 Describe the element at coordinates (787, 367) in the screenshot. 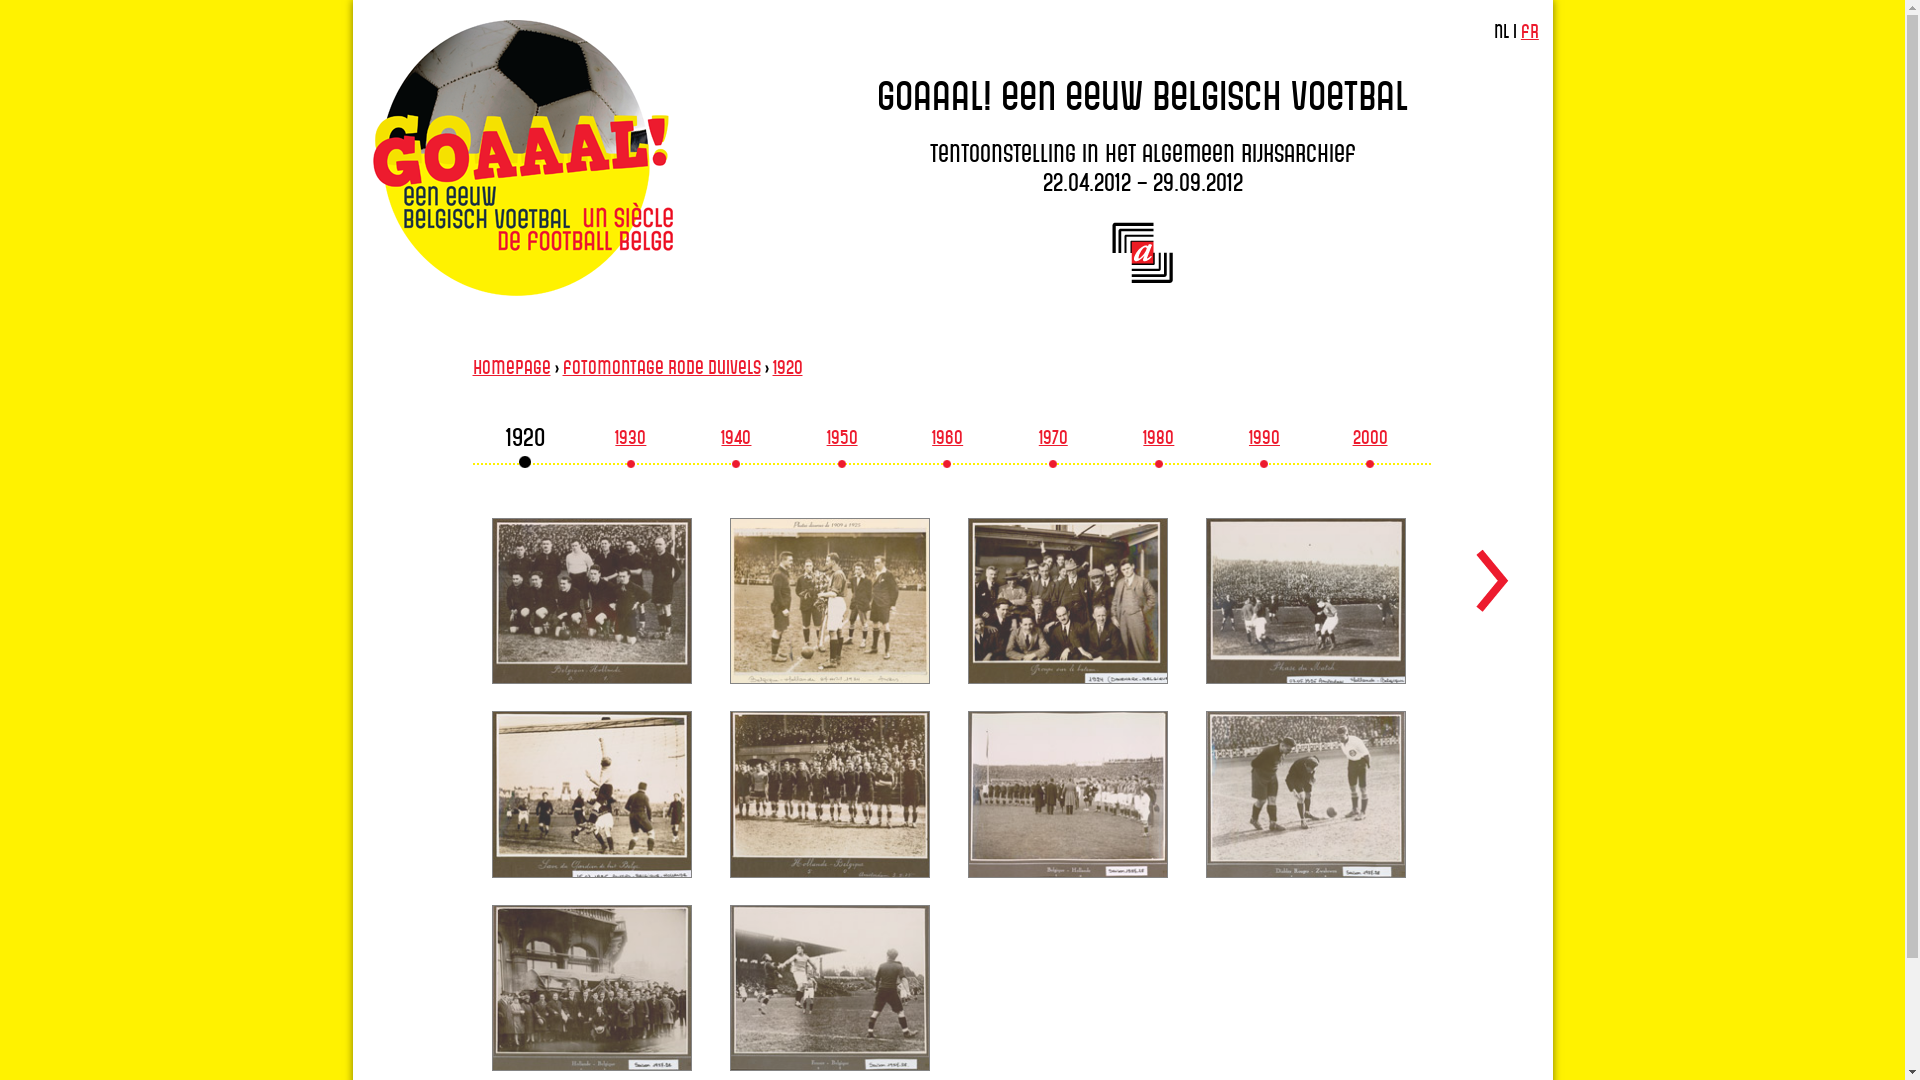

I see `1920` at that location.